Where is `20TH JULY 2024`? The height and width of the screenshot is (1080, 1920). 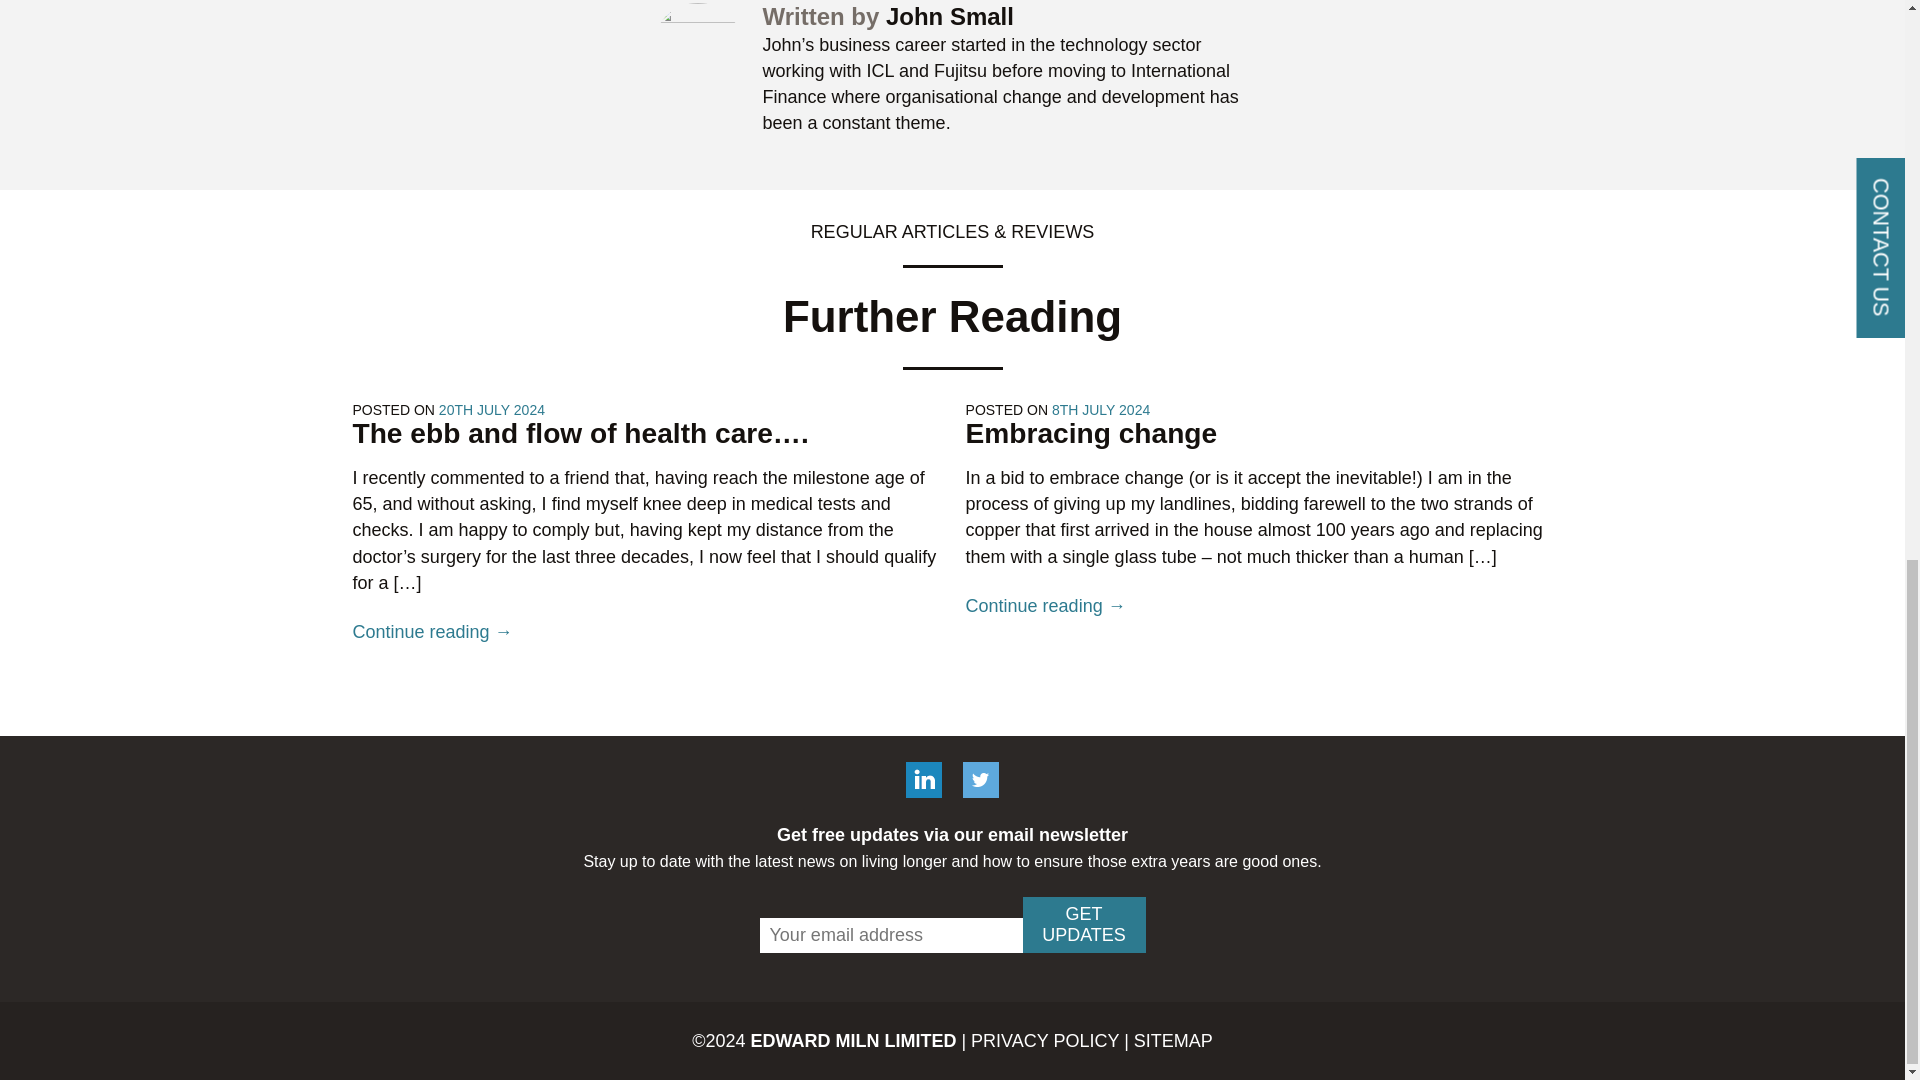
20TH JULY 2024 is located at coordinates (492, 409).